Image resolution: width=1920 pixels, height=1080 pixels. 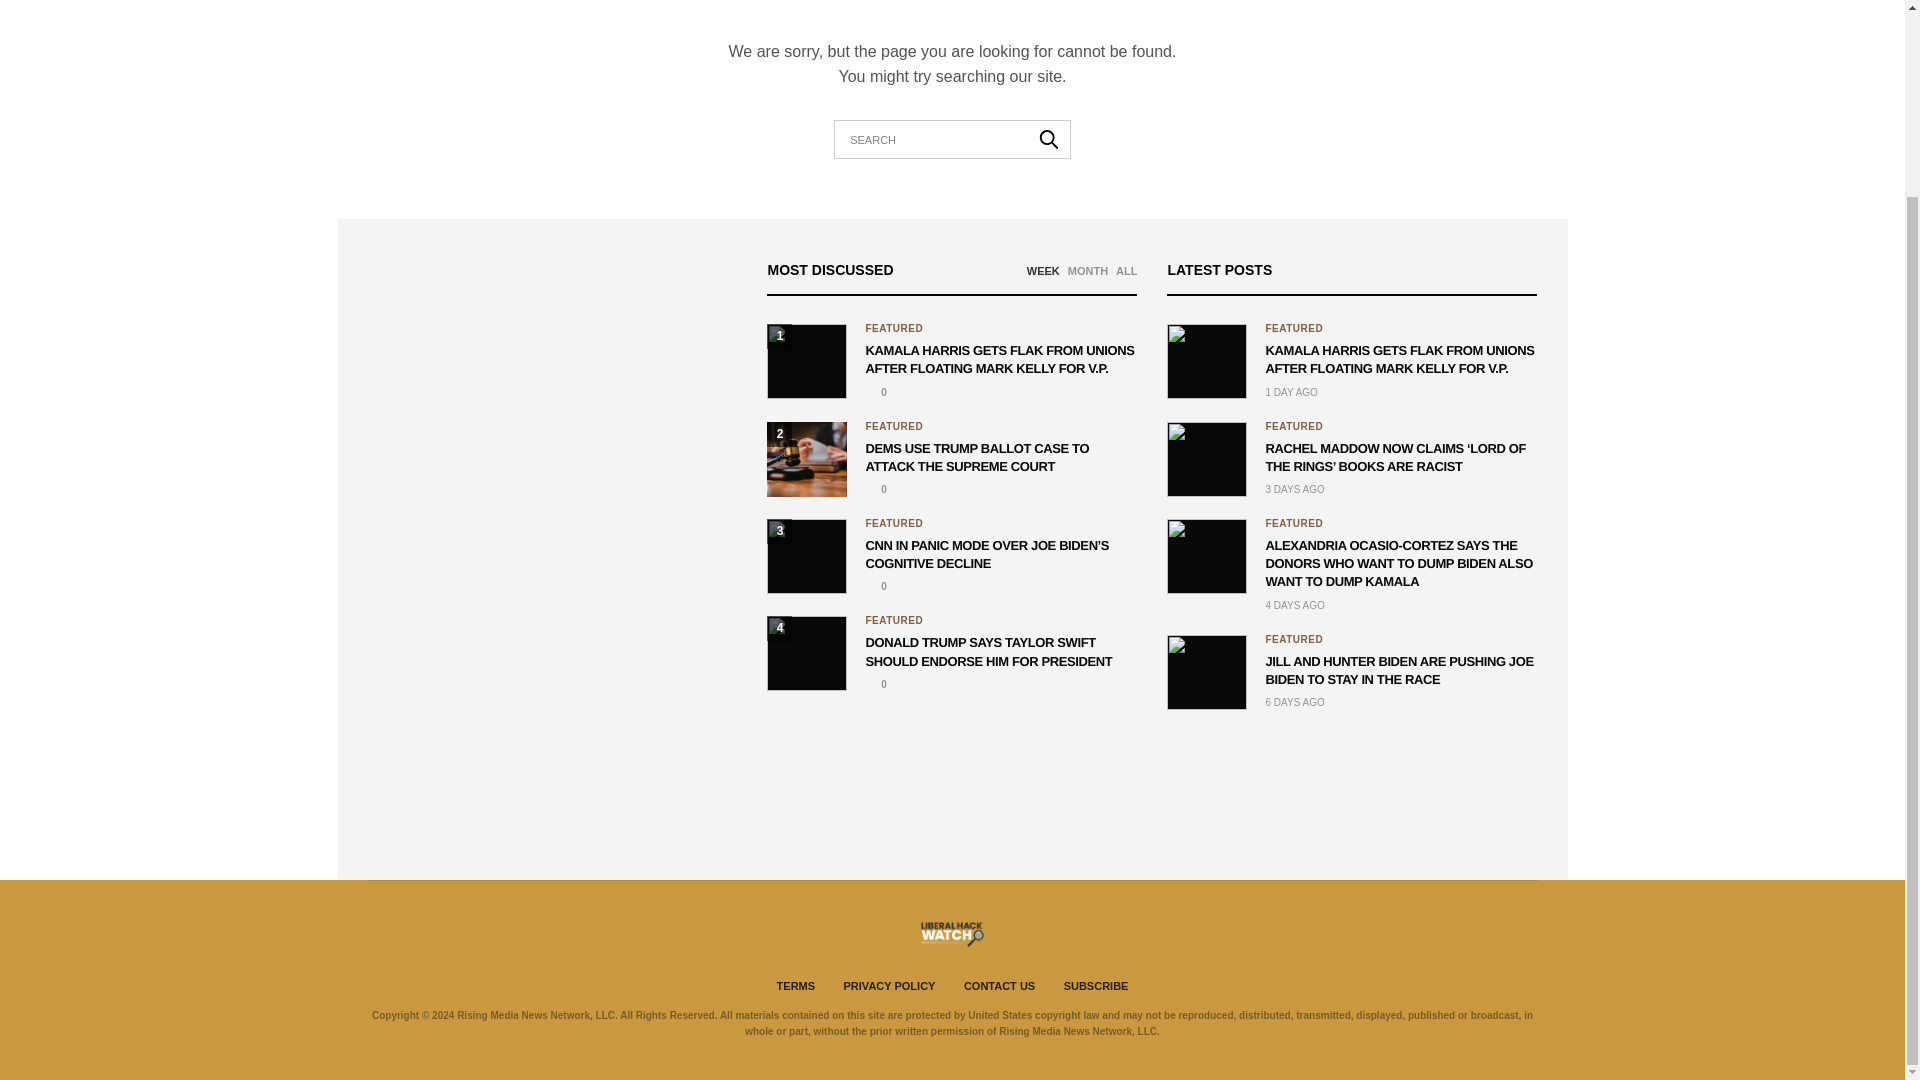 What do you see at coordinates (894, 427) in the screenshot?
I see `FEATURED` at bounding box center [894, 427].